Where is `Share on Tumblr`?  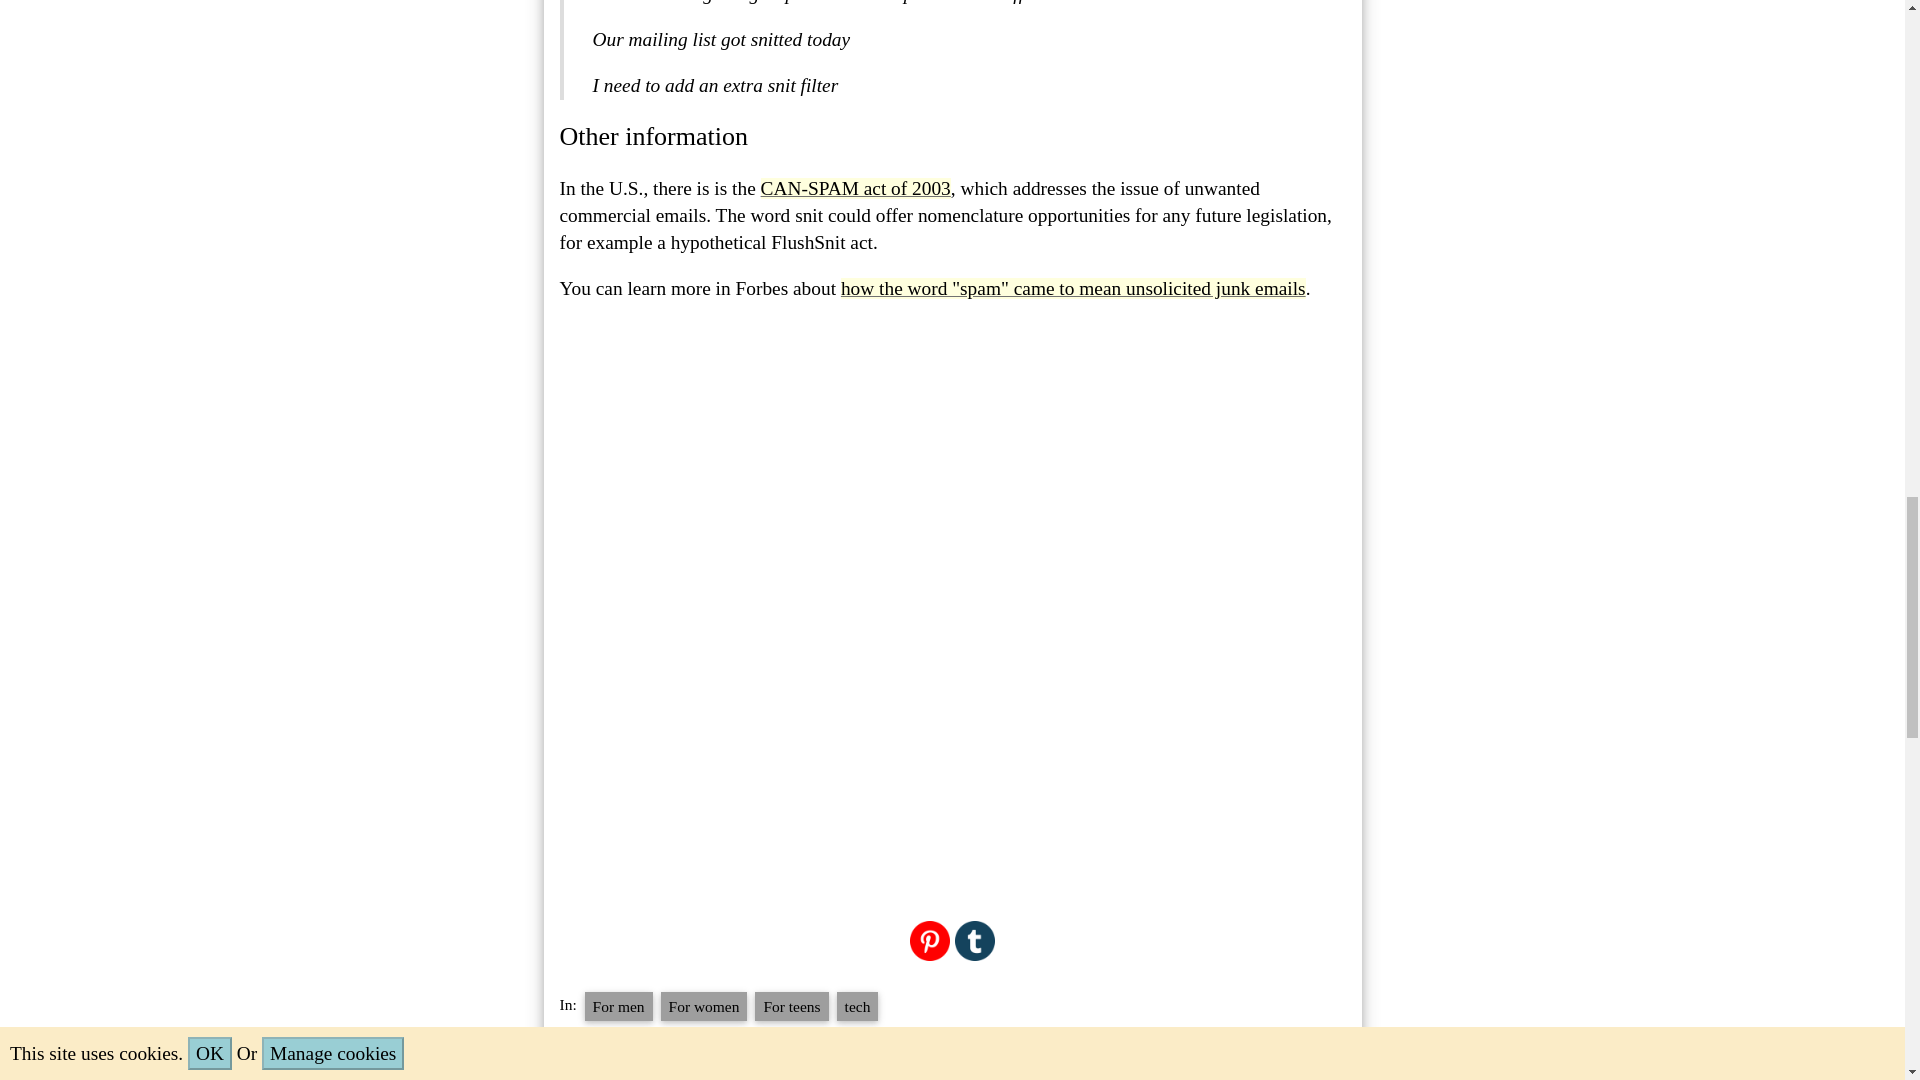 Share on Tumblr is located at coordinates (974, 938).